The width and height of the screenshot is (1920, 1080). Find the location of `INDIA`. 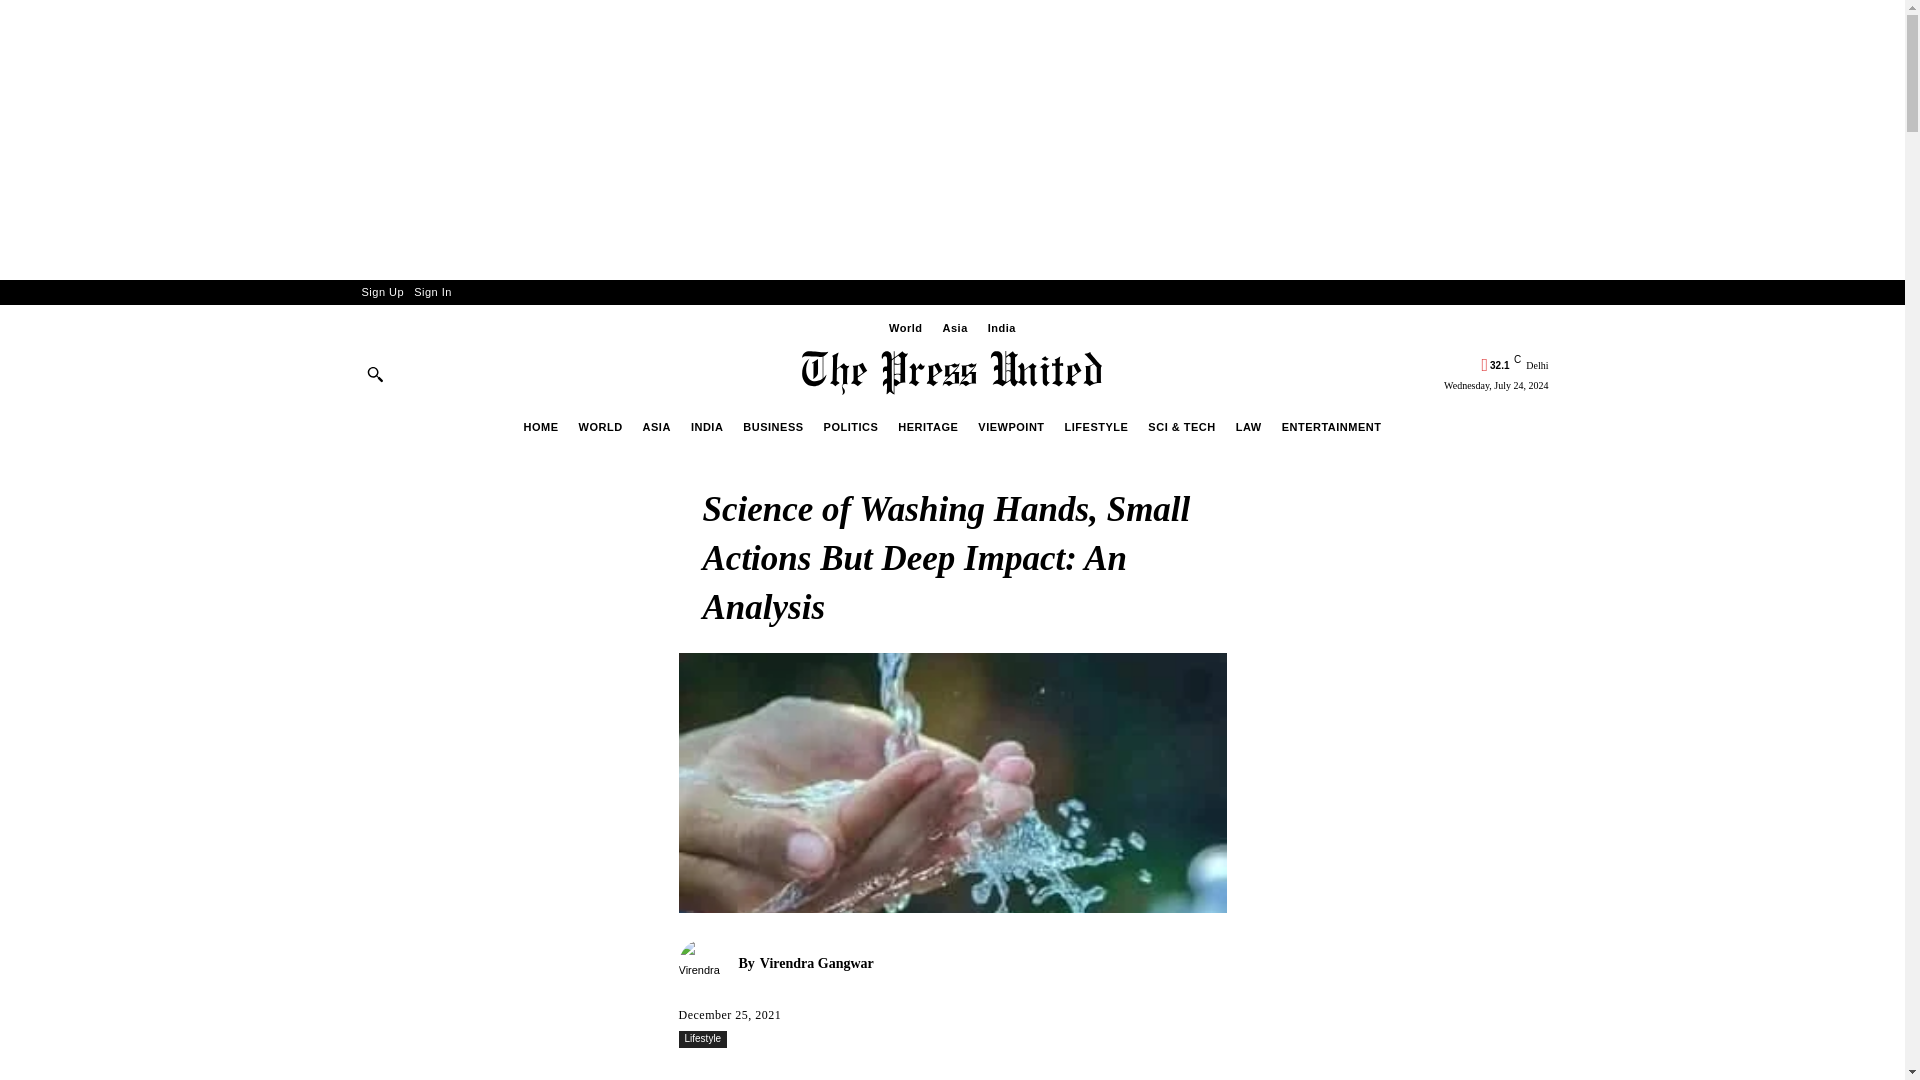

INDIA is located at coordinates (706, 426).